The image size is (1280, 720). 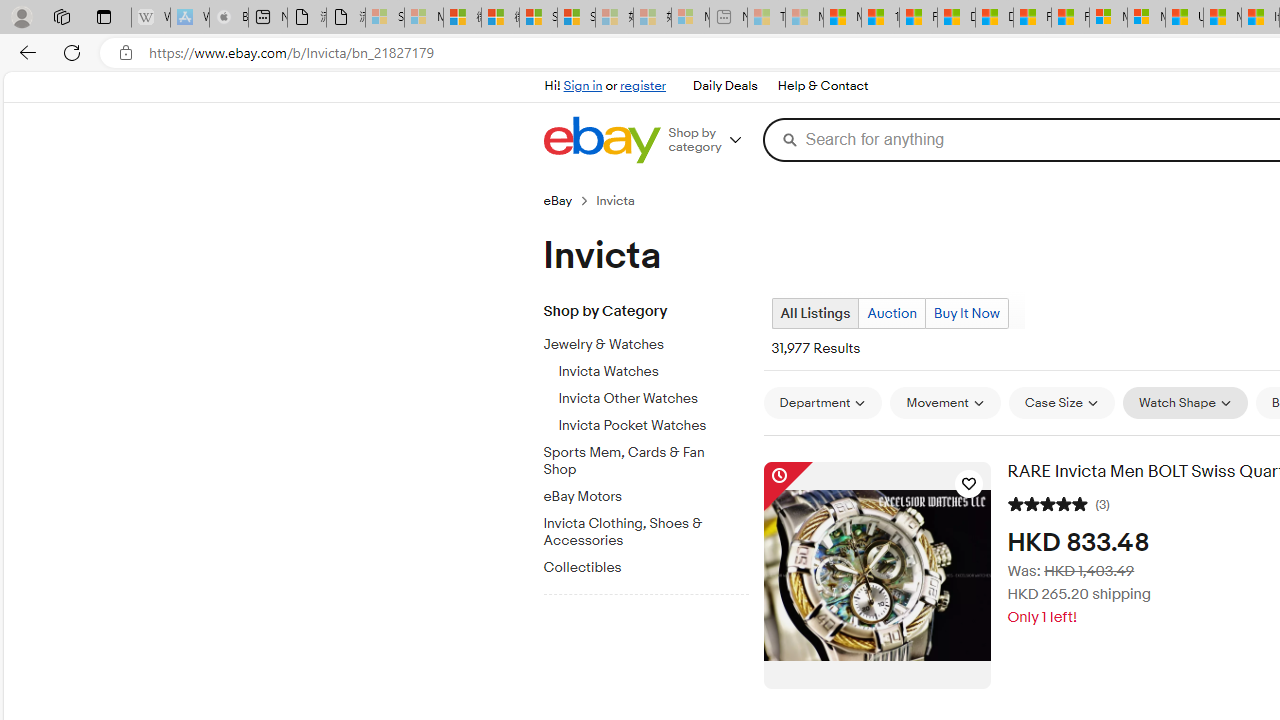 I want to click on Jewelry & Watches, so click(x=638, y=345).